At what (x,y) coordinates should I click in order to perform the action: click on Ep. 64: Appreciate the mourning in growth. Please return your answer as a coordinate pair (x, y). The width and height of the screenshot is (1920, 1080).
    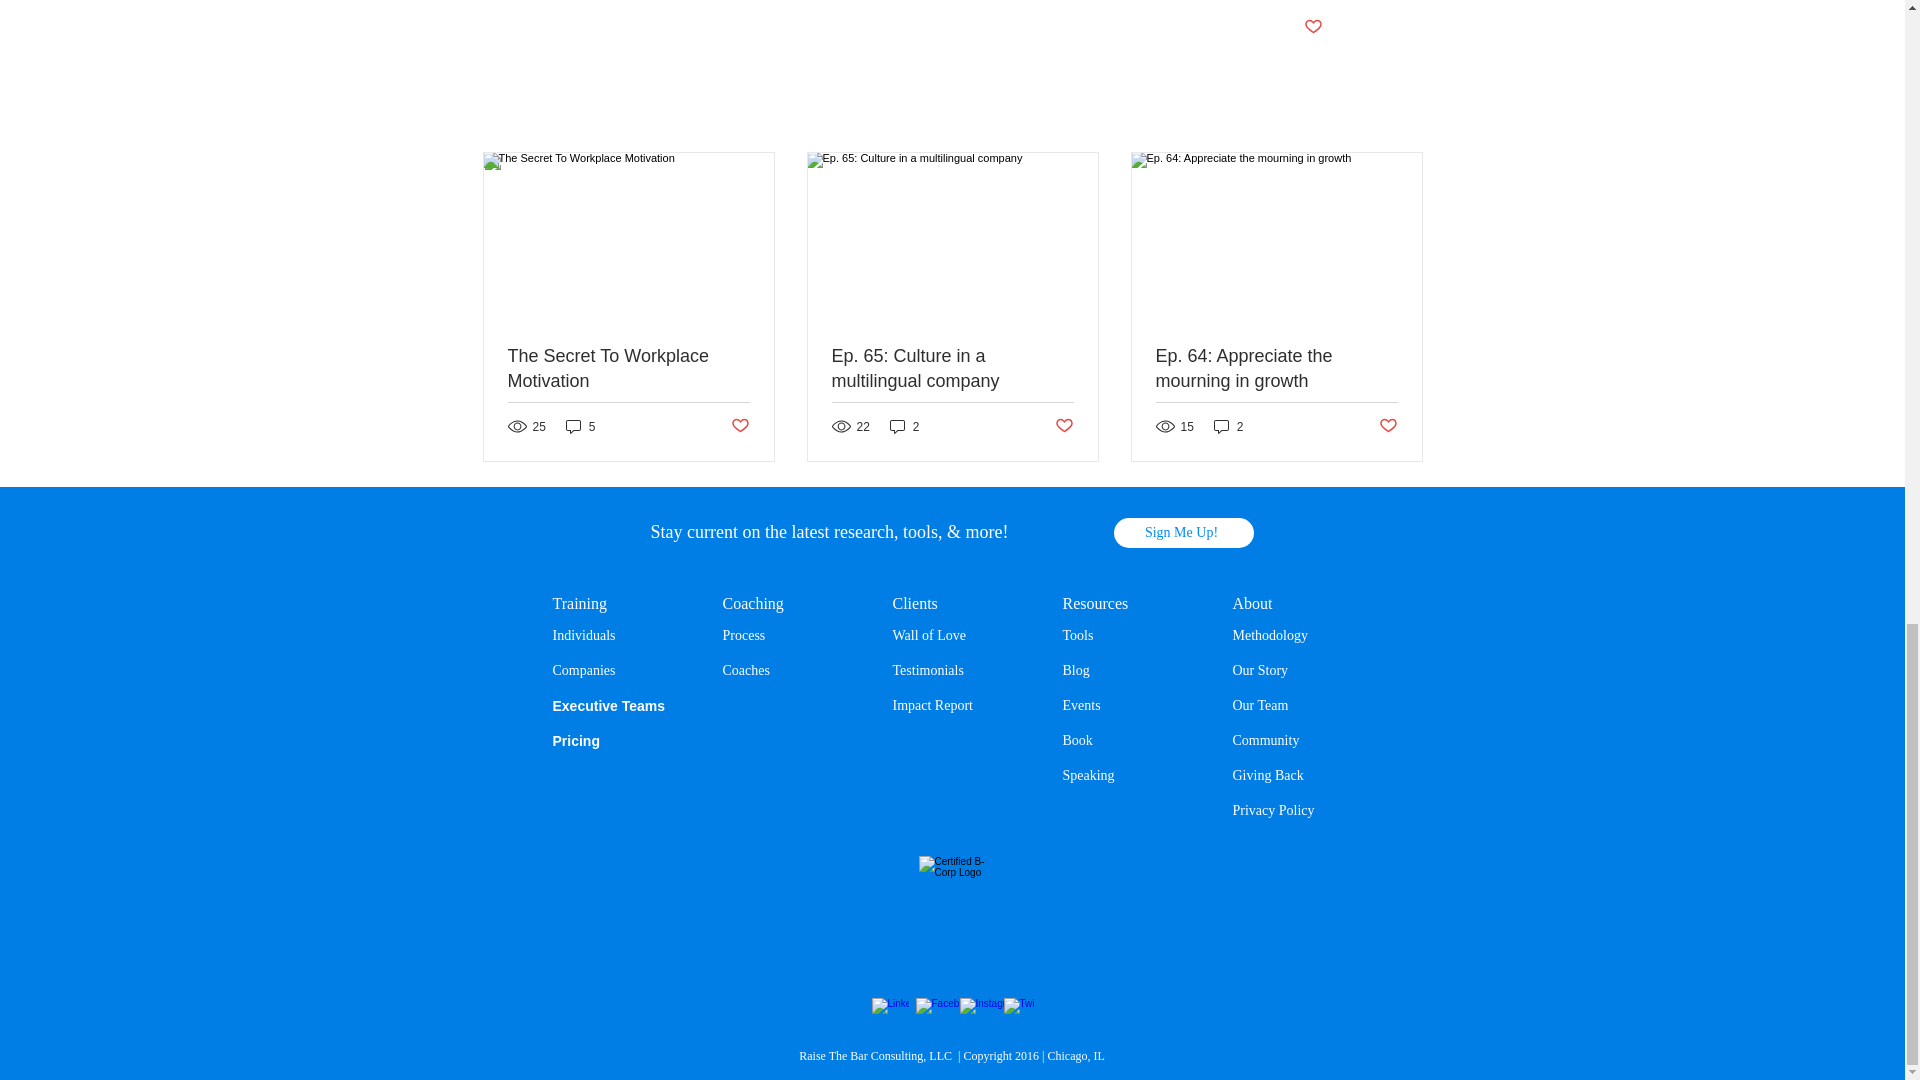
    Looking at the image, I should click on (1276, 369).